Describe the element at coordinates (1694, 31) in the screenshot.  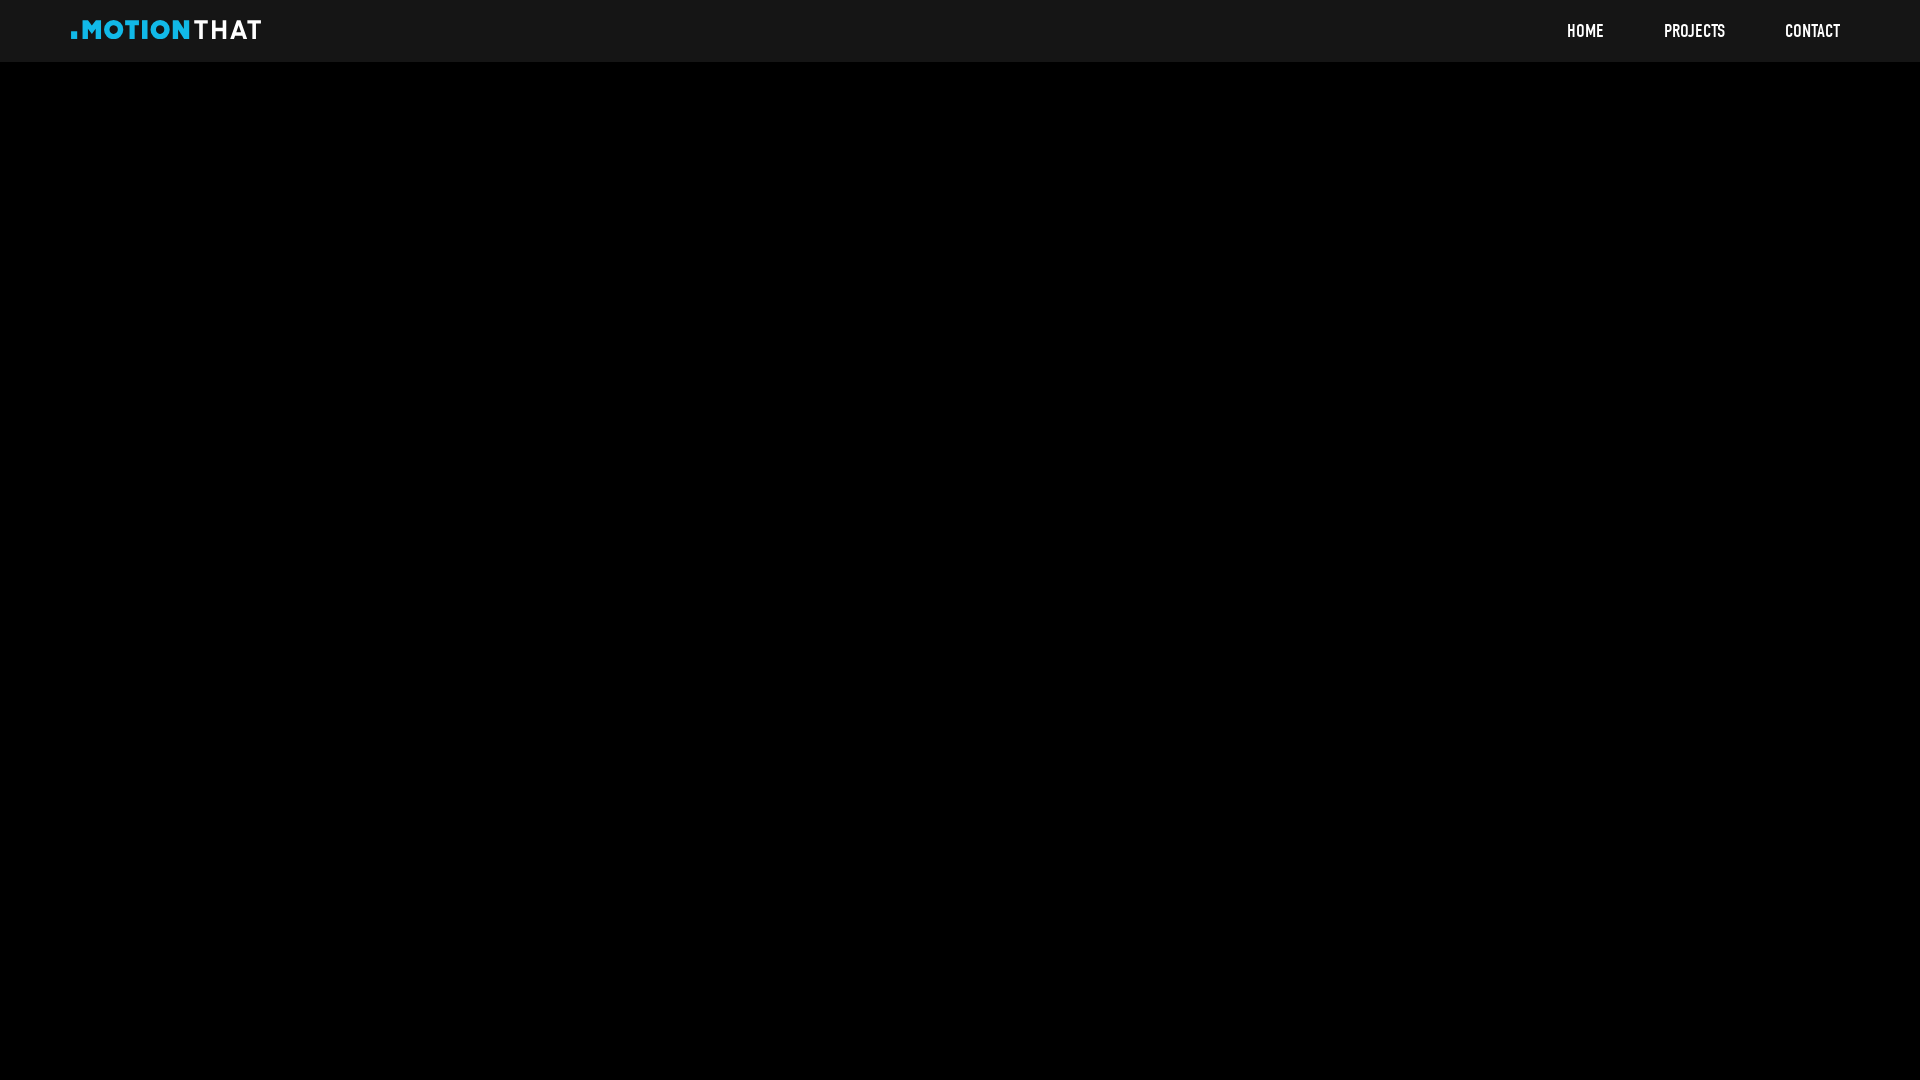
I see `PROJECTS` at that location.